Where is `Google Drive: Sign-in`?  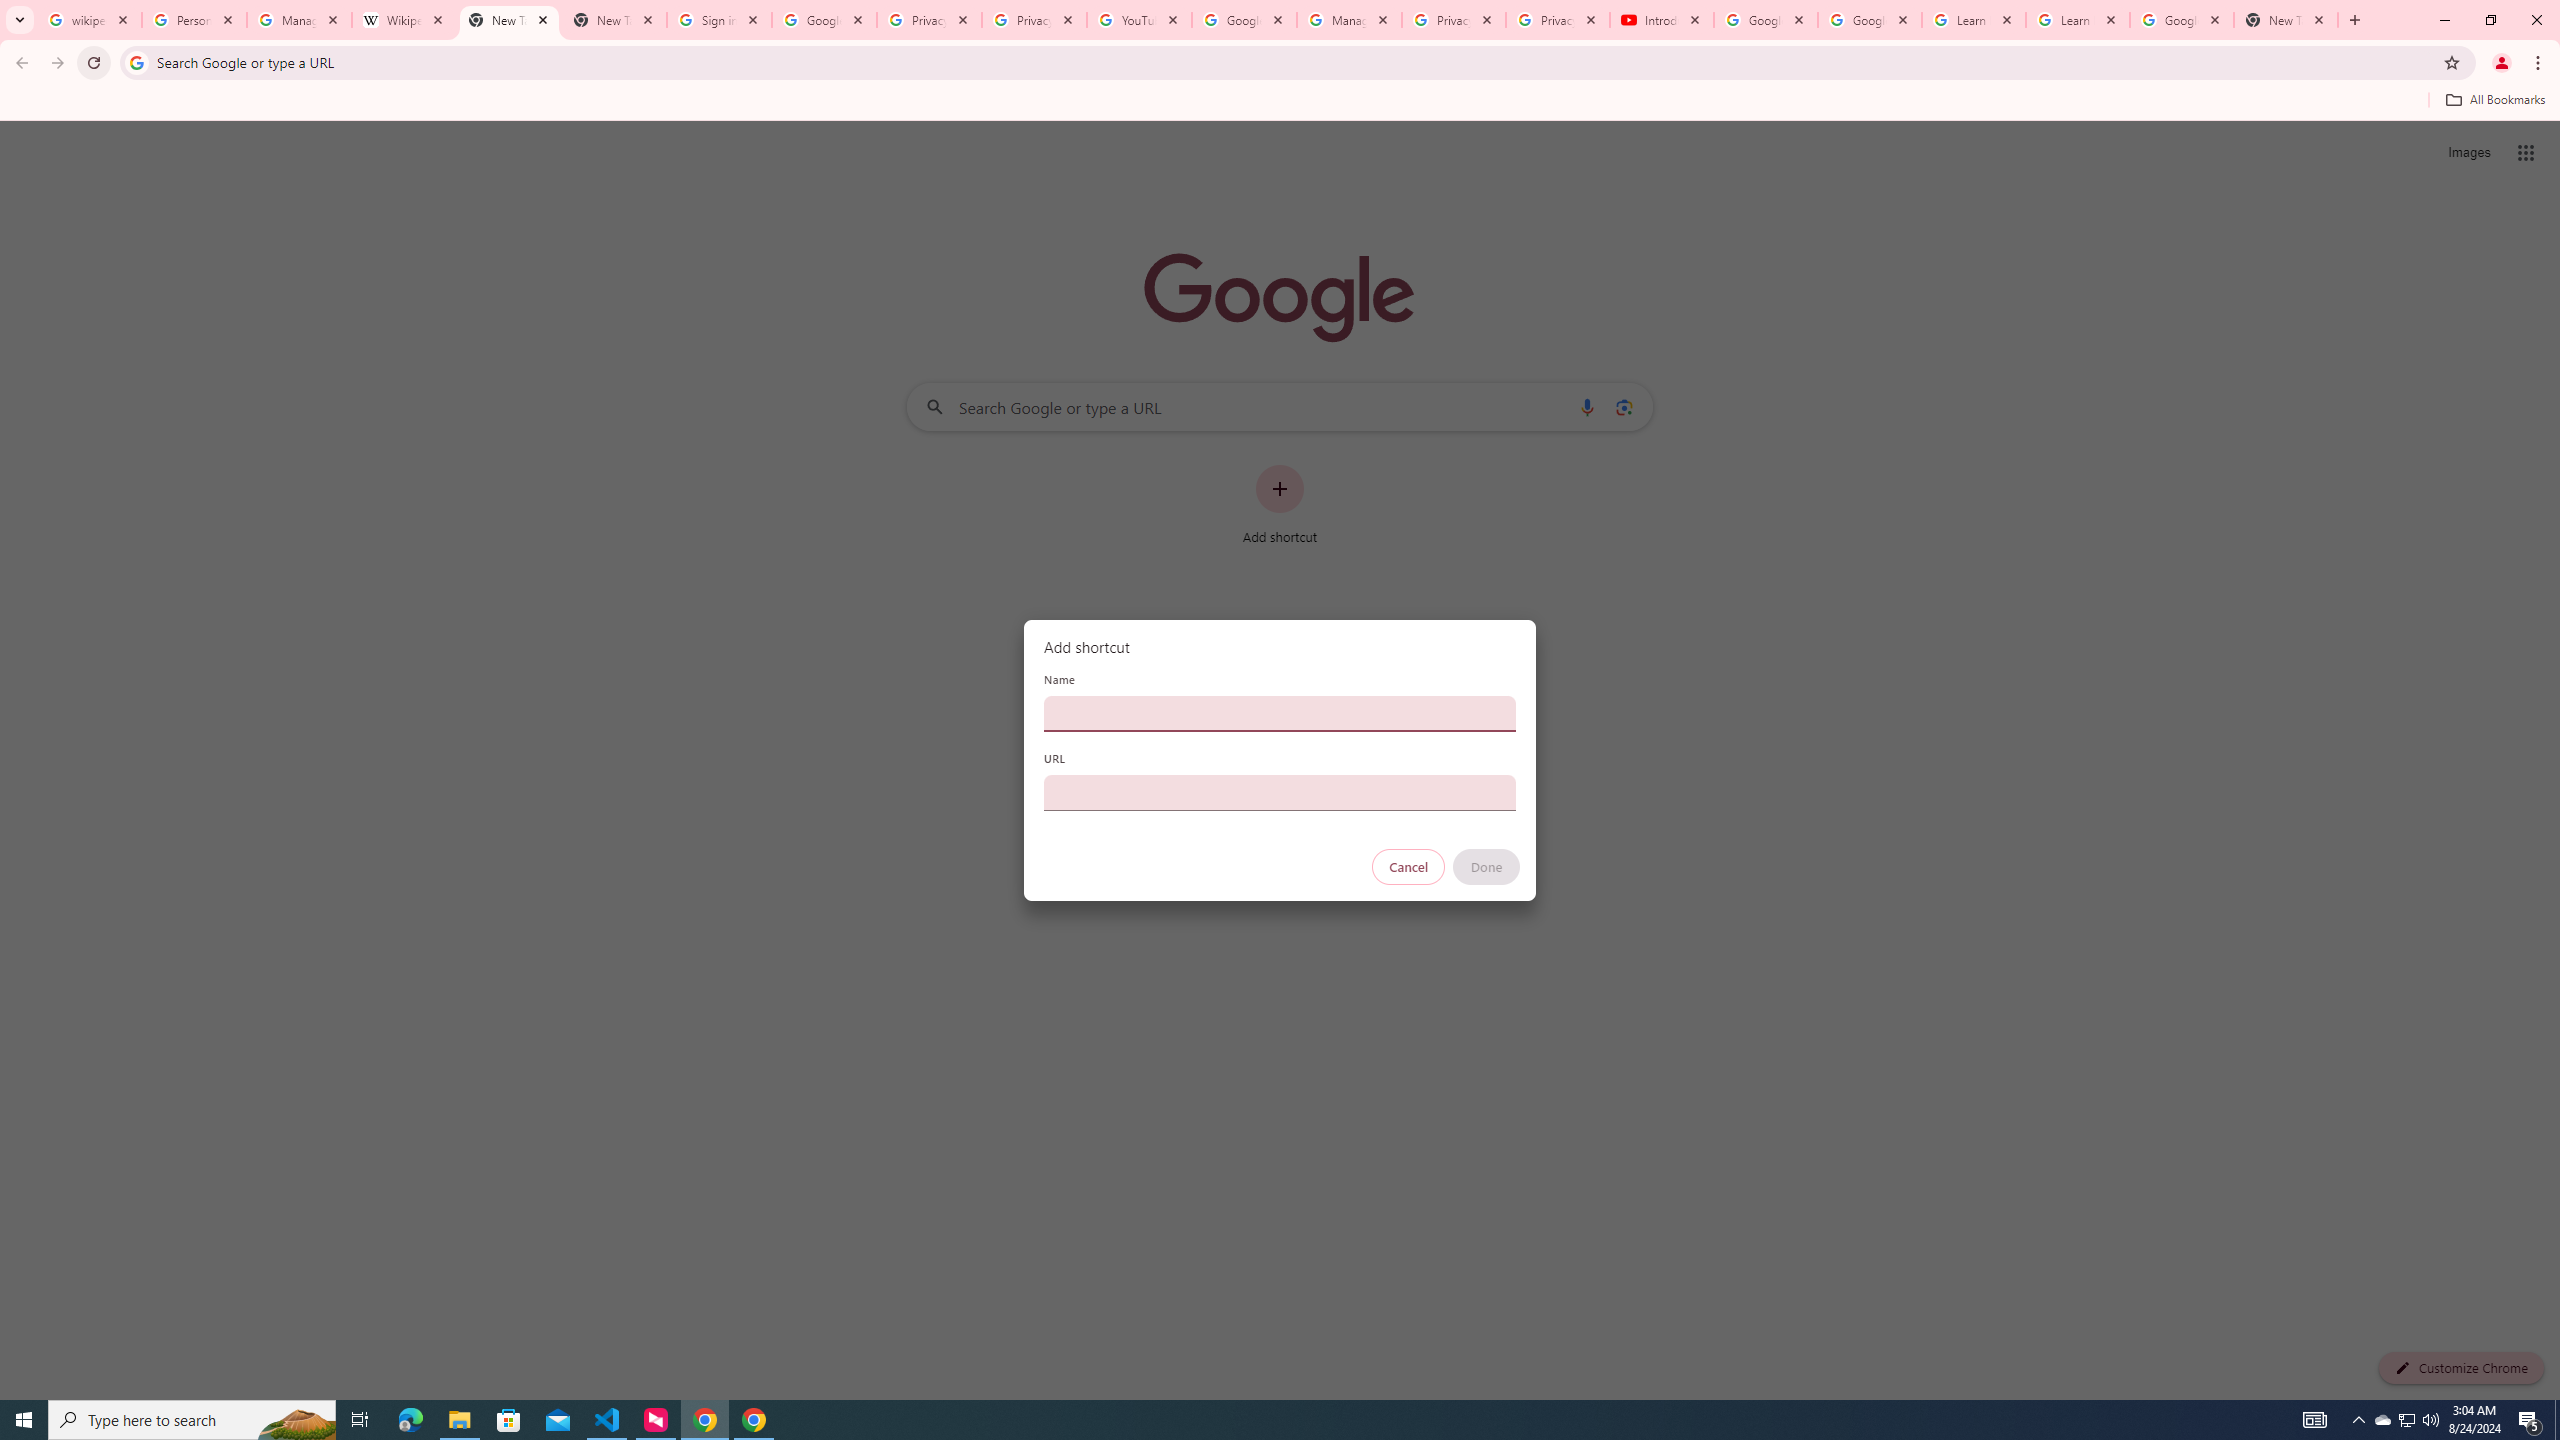
Google Drive: Sign-in is located at coordinates (824, 20).